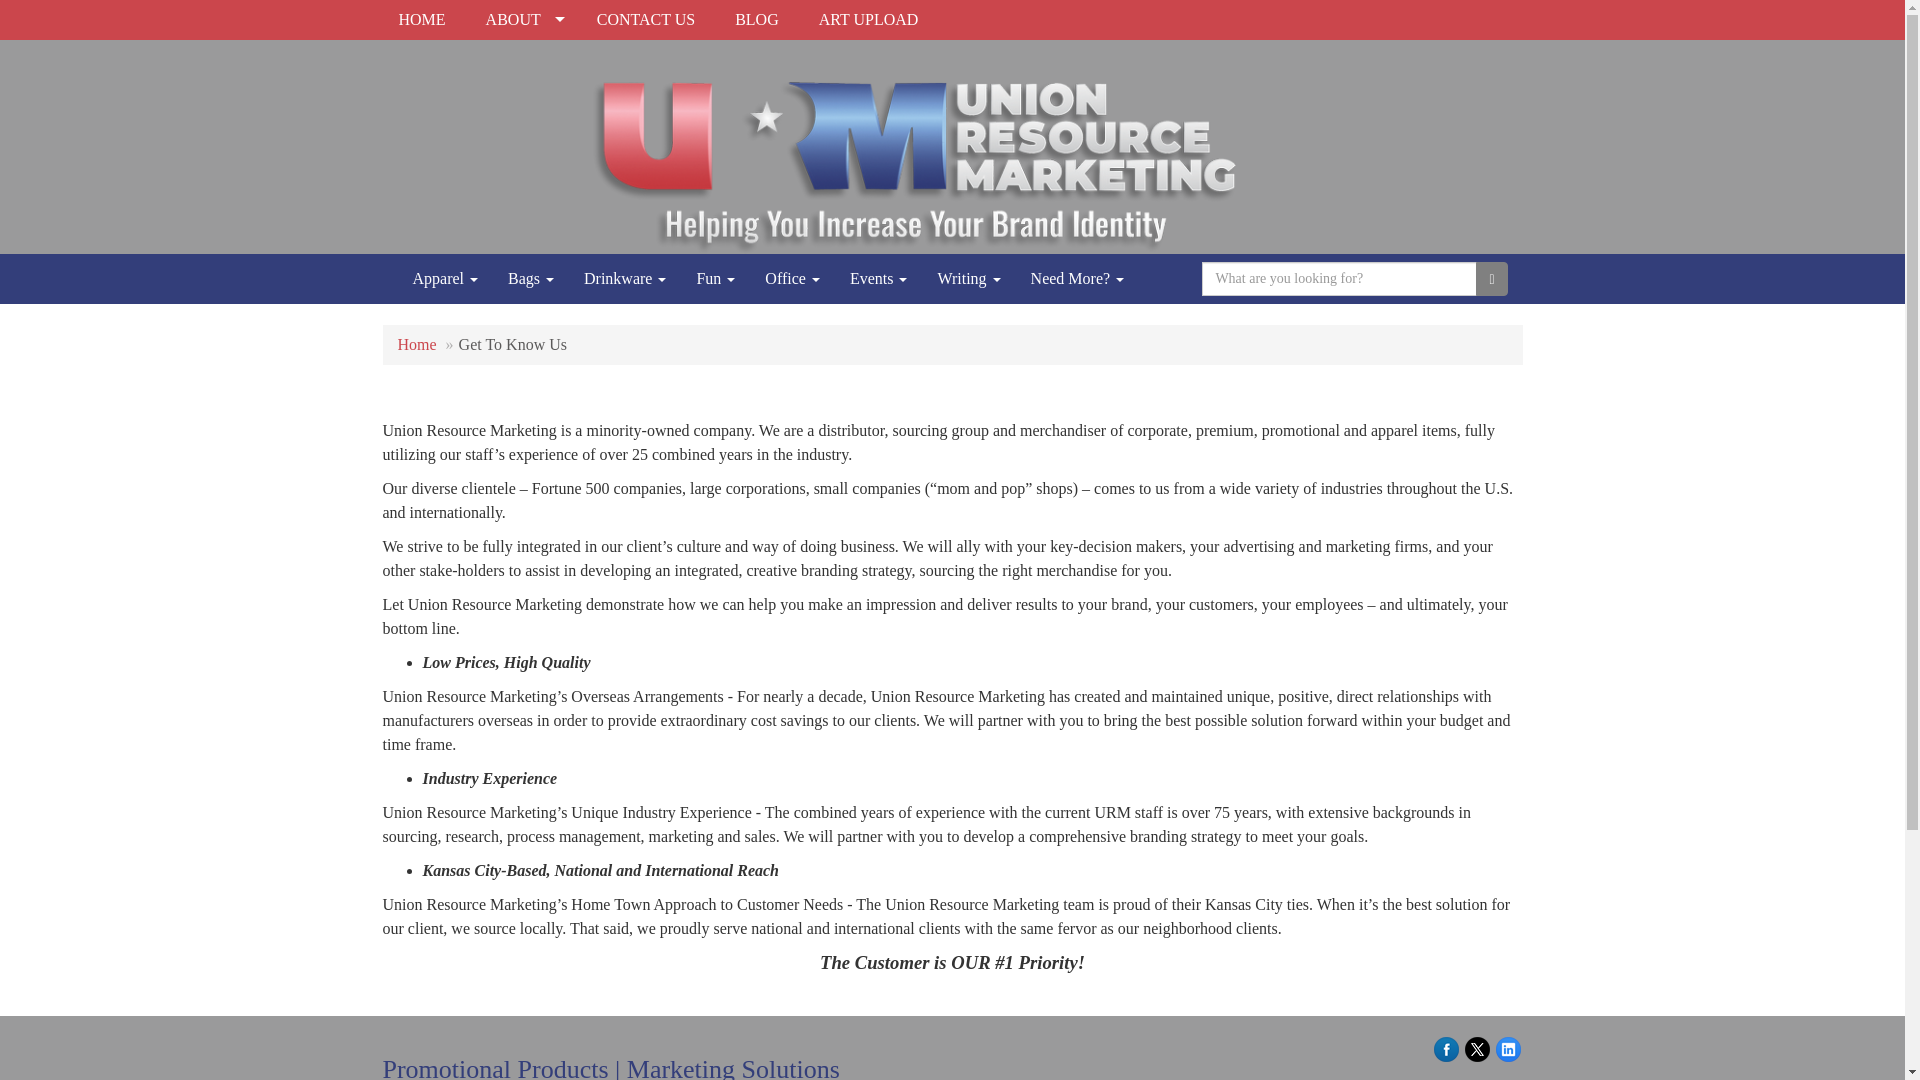 Image resolution: width=1920 pixels, height=1080 pixels. I want to click on ART UPLOAD, so click(872, 20).